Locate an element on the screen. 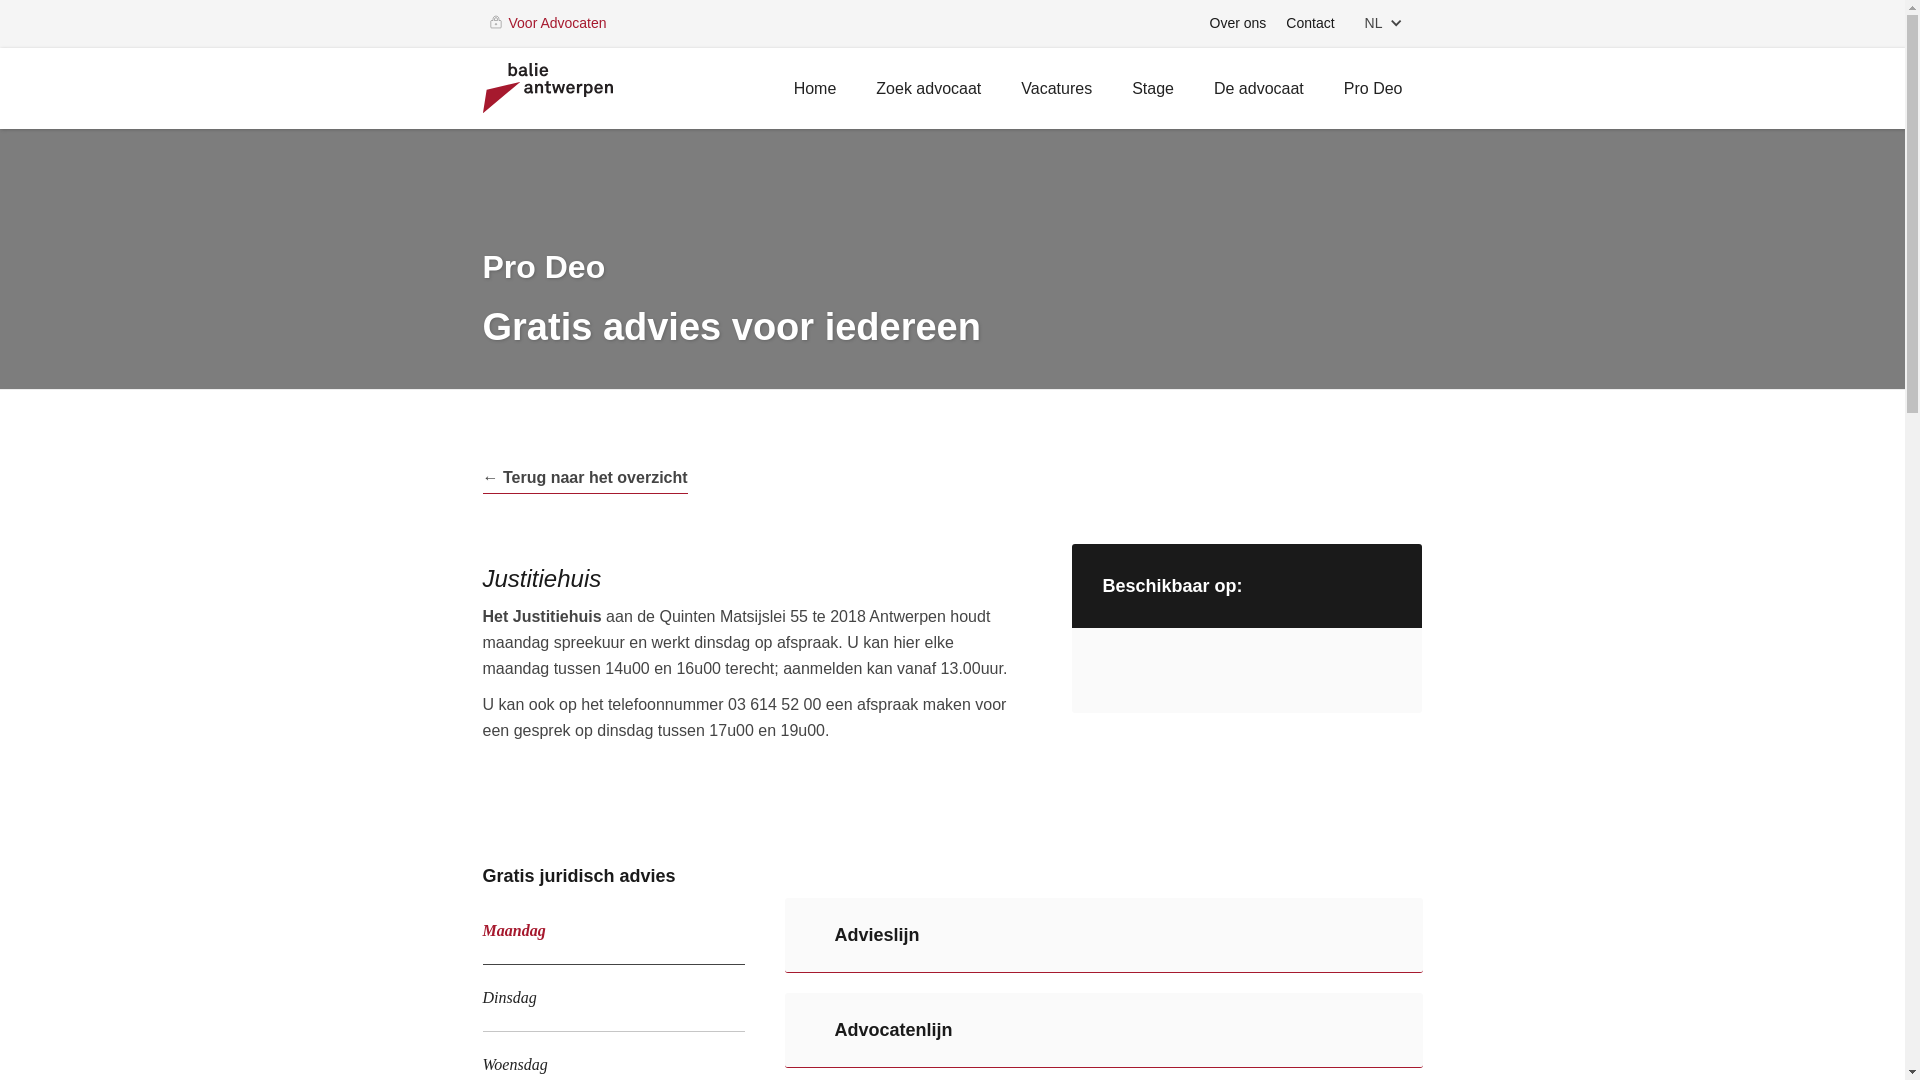  Home is located at coordinates (816, 92).